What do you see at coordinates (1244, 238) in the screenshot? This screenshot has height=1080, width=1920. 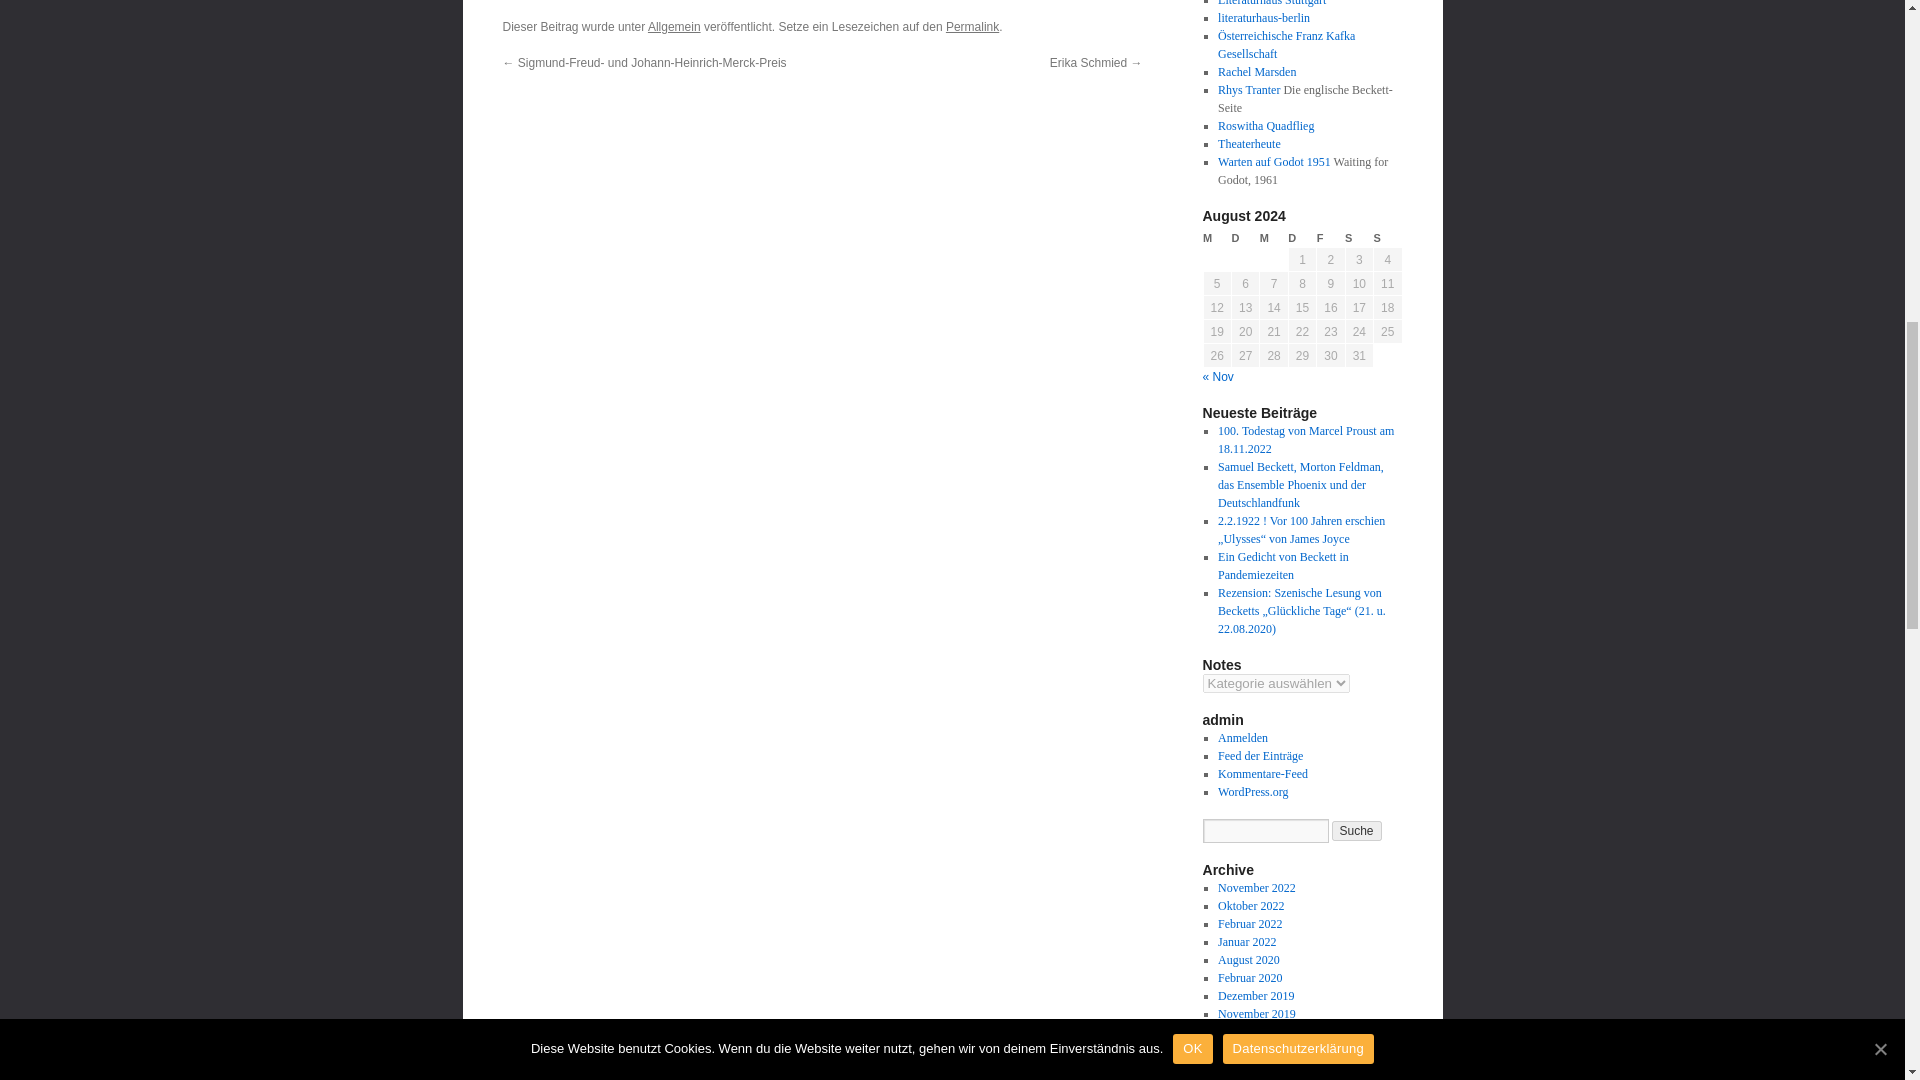 I see `Dienstag` at bounding box center [1244, 238].